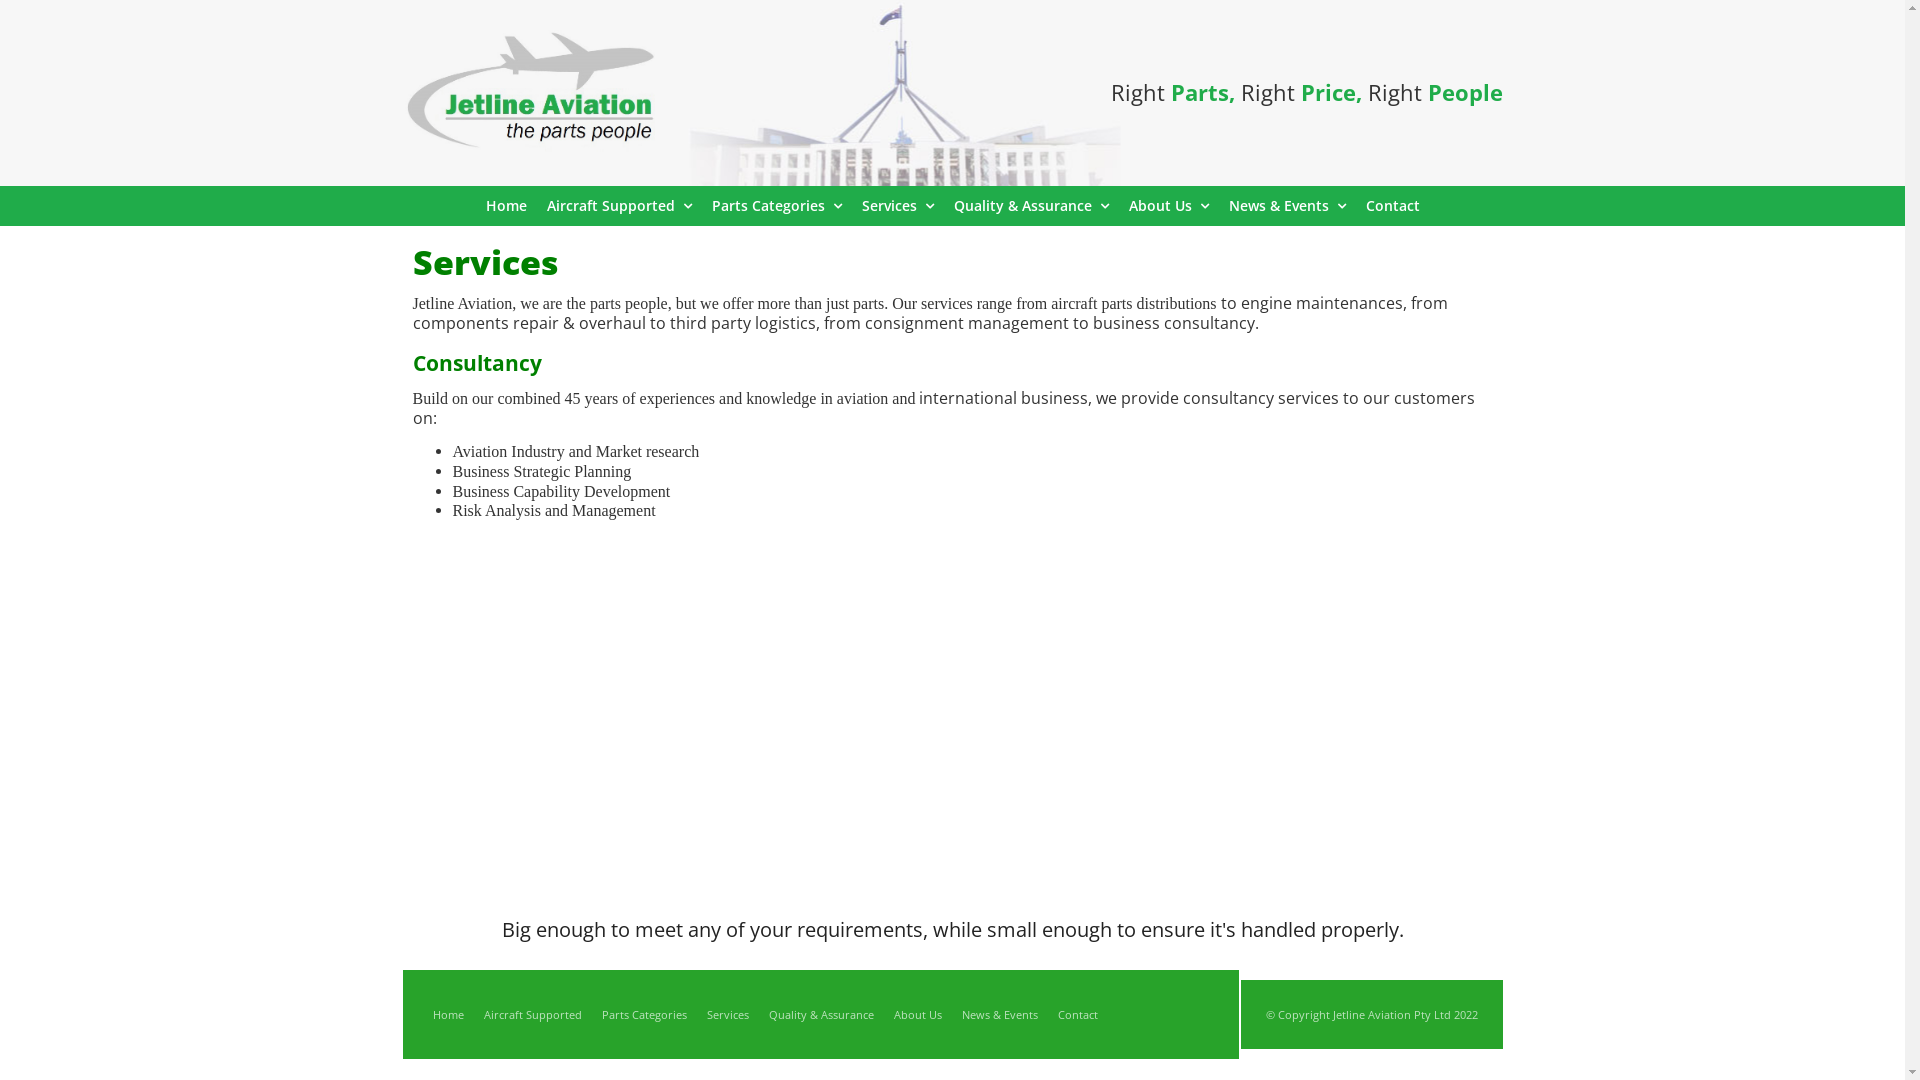 The image size is (1920, 1080). Describe the element at coordinates (1078, 1015) in the screenshot. I see `Contact` at that location.